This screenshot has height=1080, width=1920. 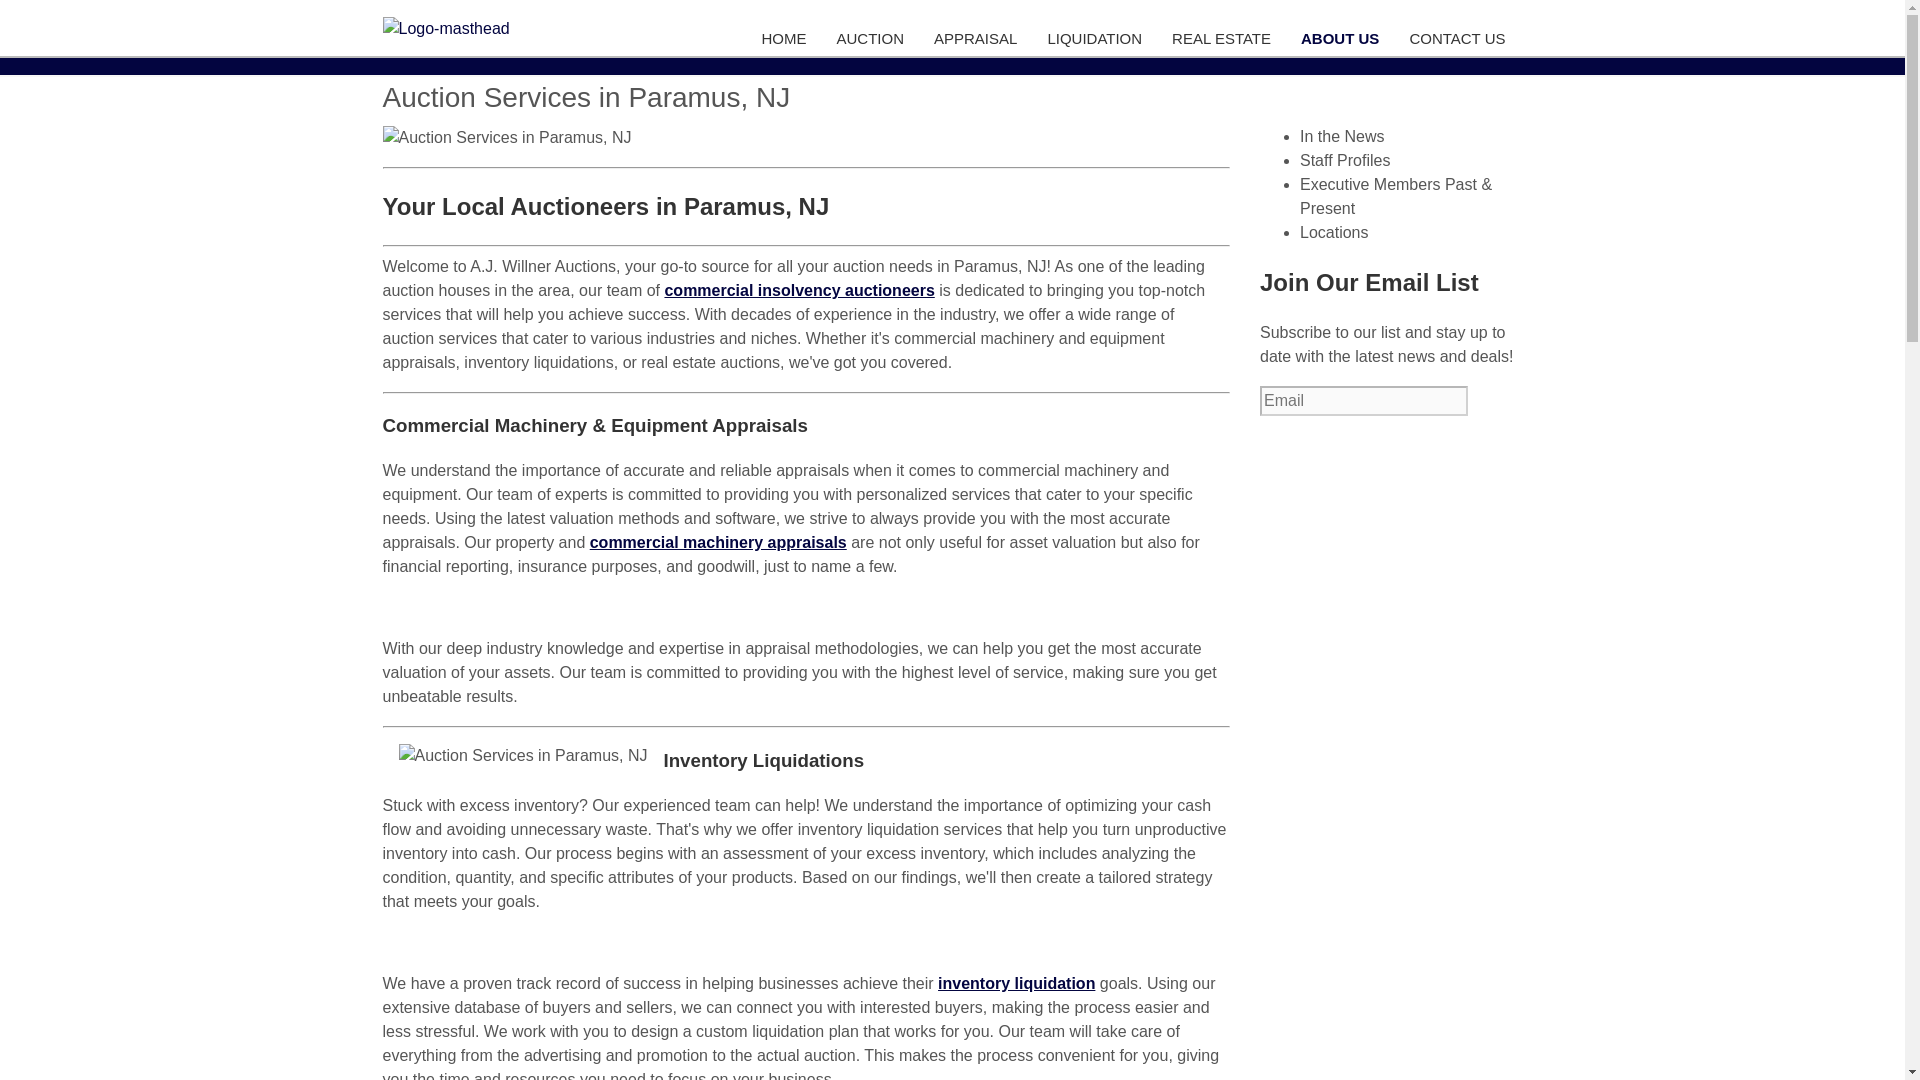 What do you see at coordinates (872, 39) in the screenshot?
I see `AUCTION` at bounding box center [872, 39].